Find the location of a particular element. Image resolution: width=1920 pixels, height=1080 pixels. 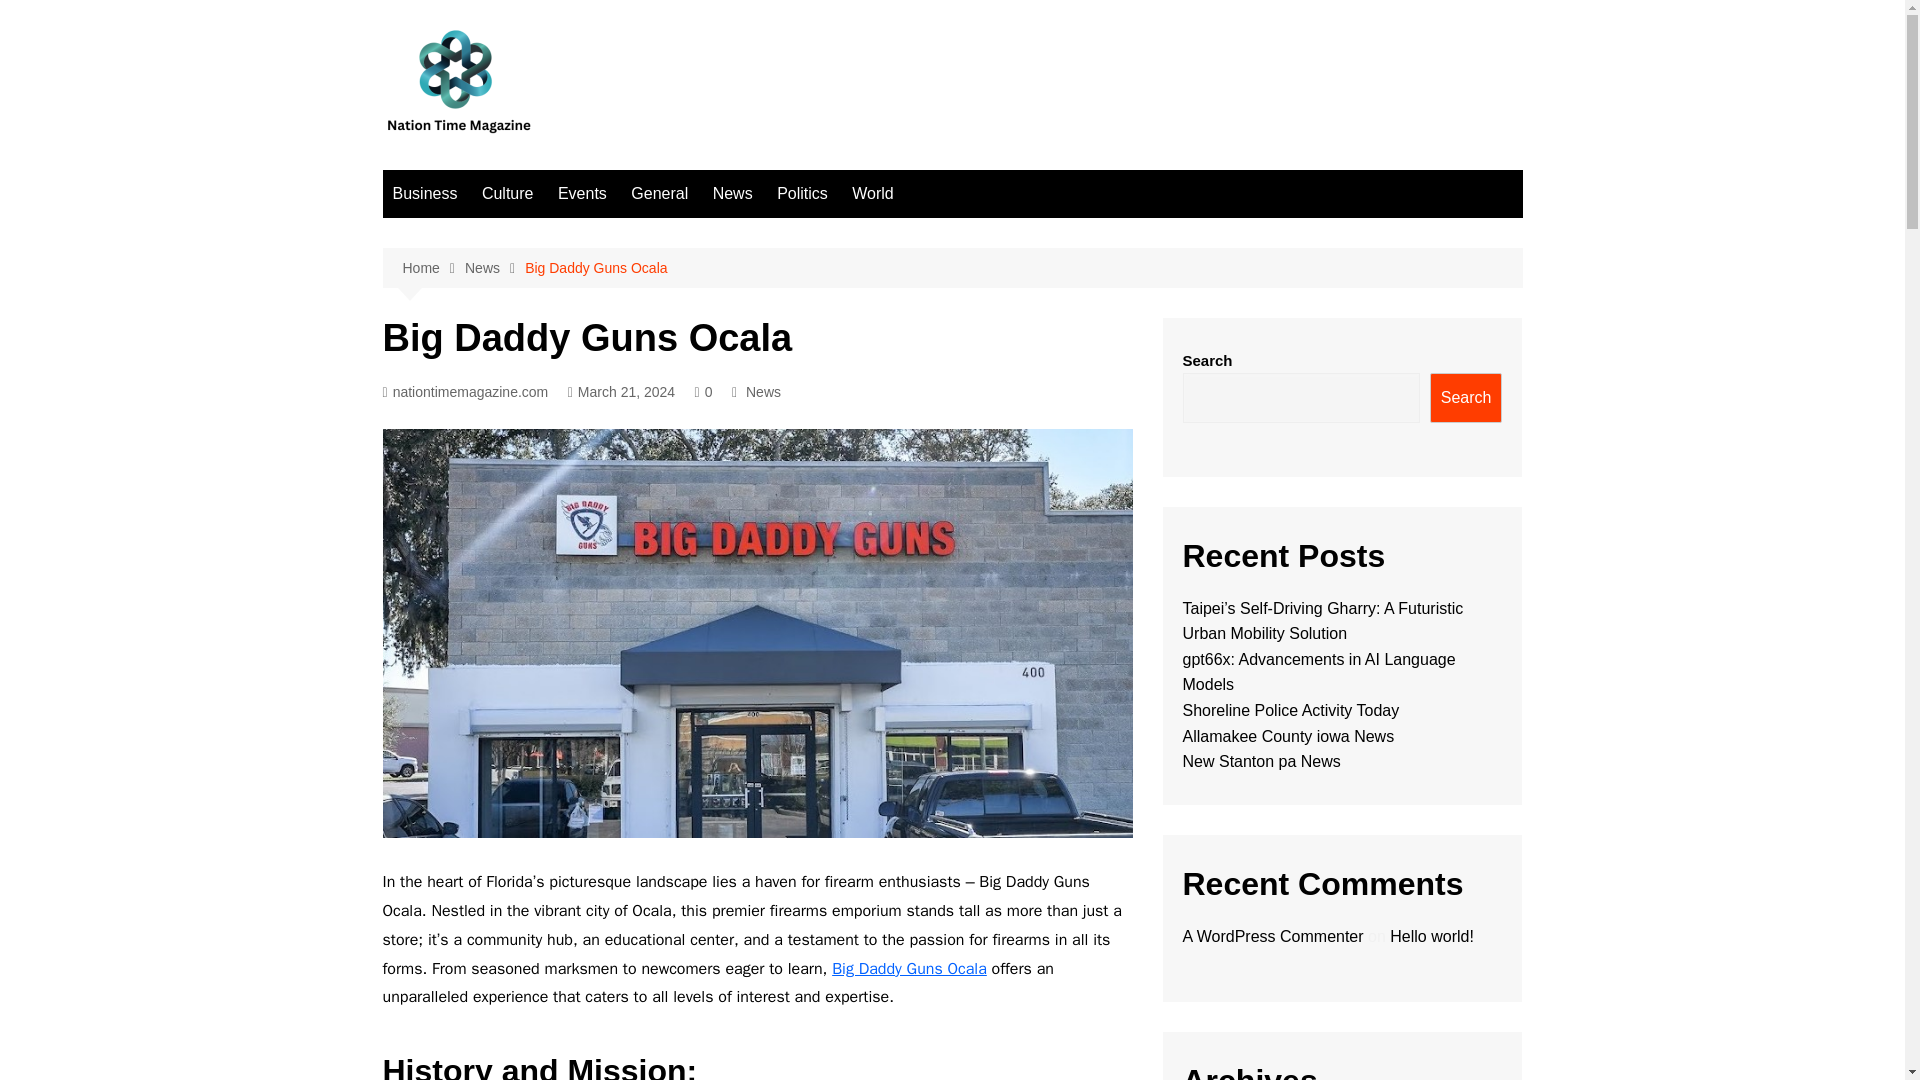

General is located at coordinates (659, 194).